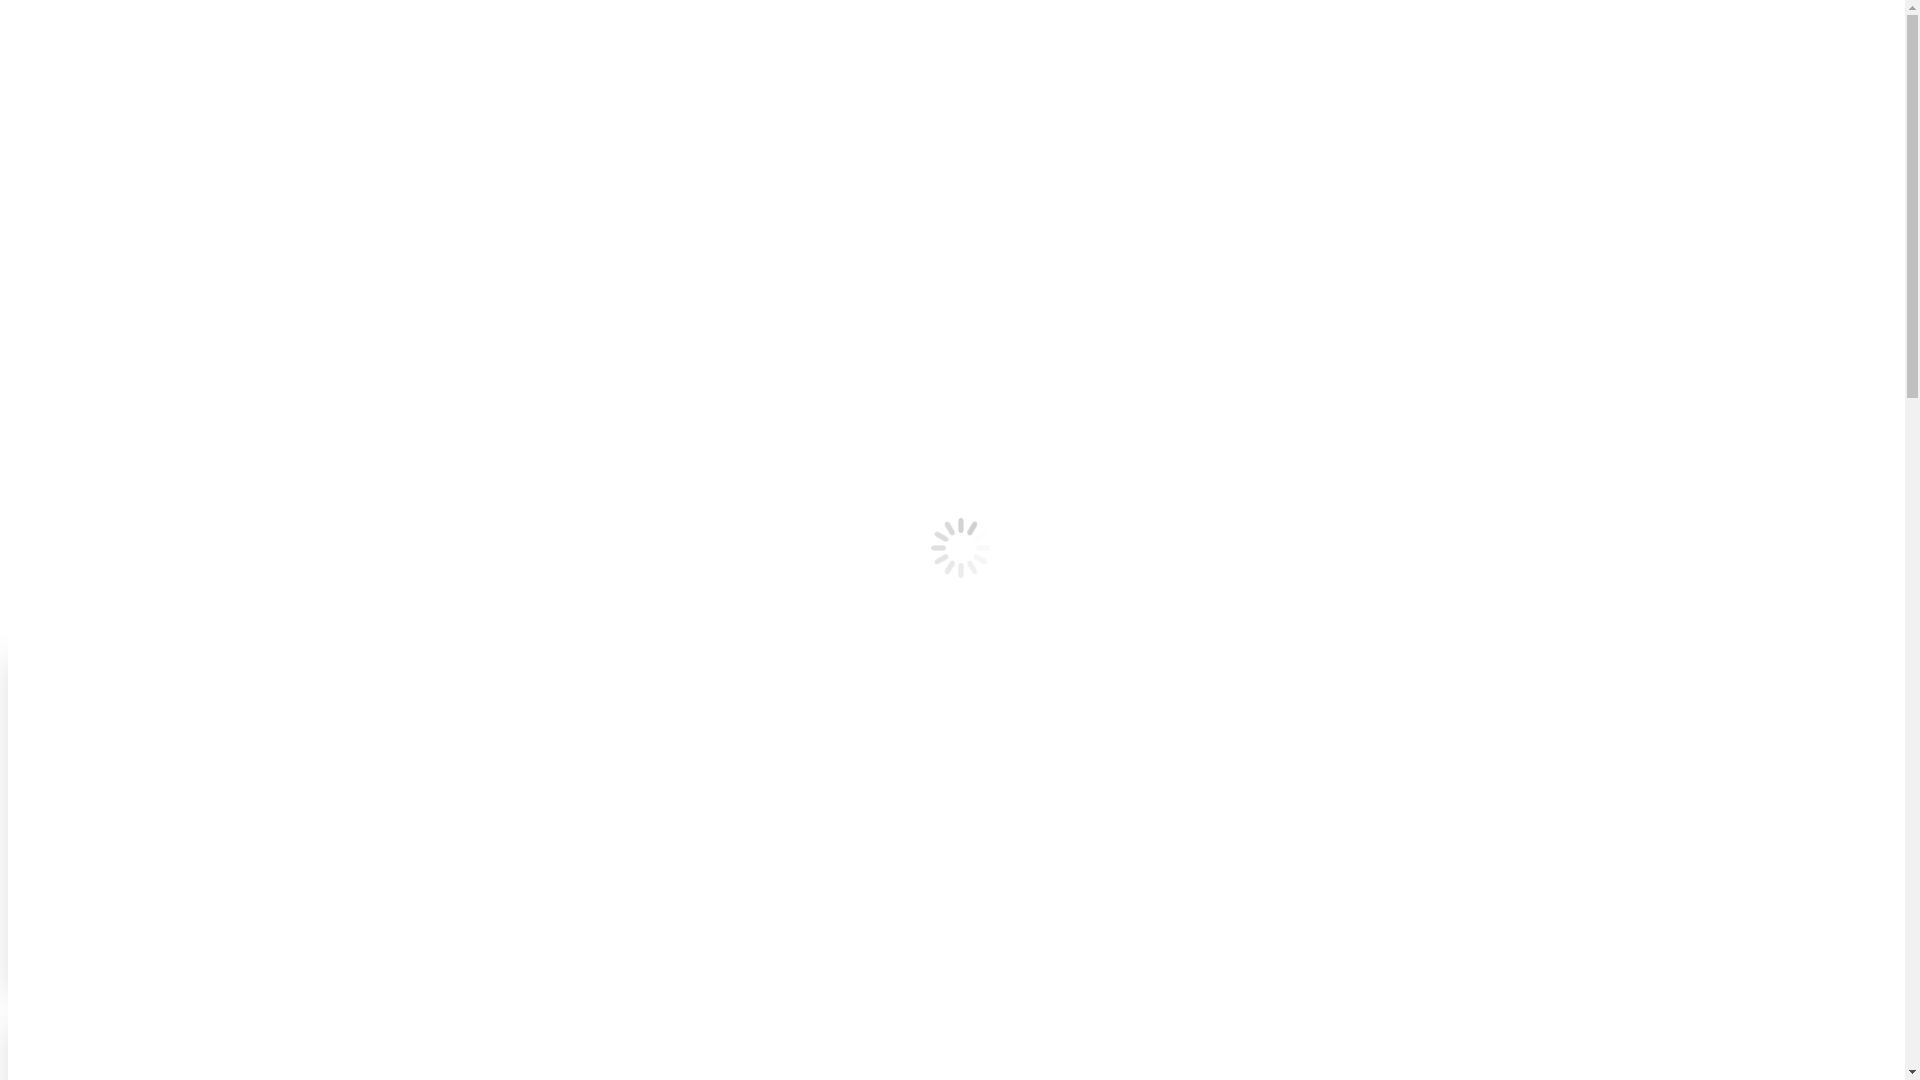 Image resolution: width=1920 pixels, height=1080 pixels. What do you see at coordinates (314, 755) in the screenshot?
I see `NewHome Open` at bounding box center [314, 755].